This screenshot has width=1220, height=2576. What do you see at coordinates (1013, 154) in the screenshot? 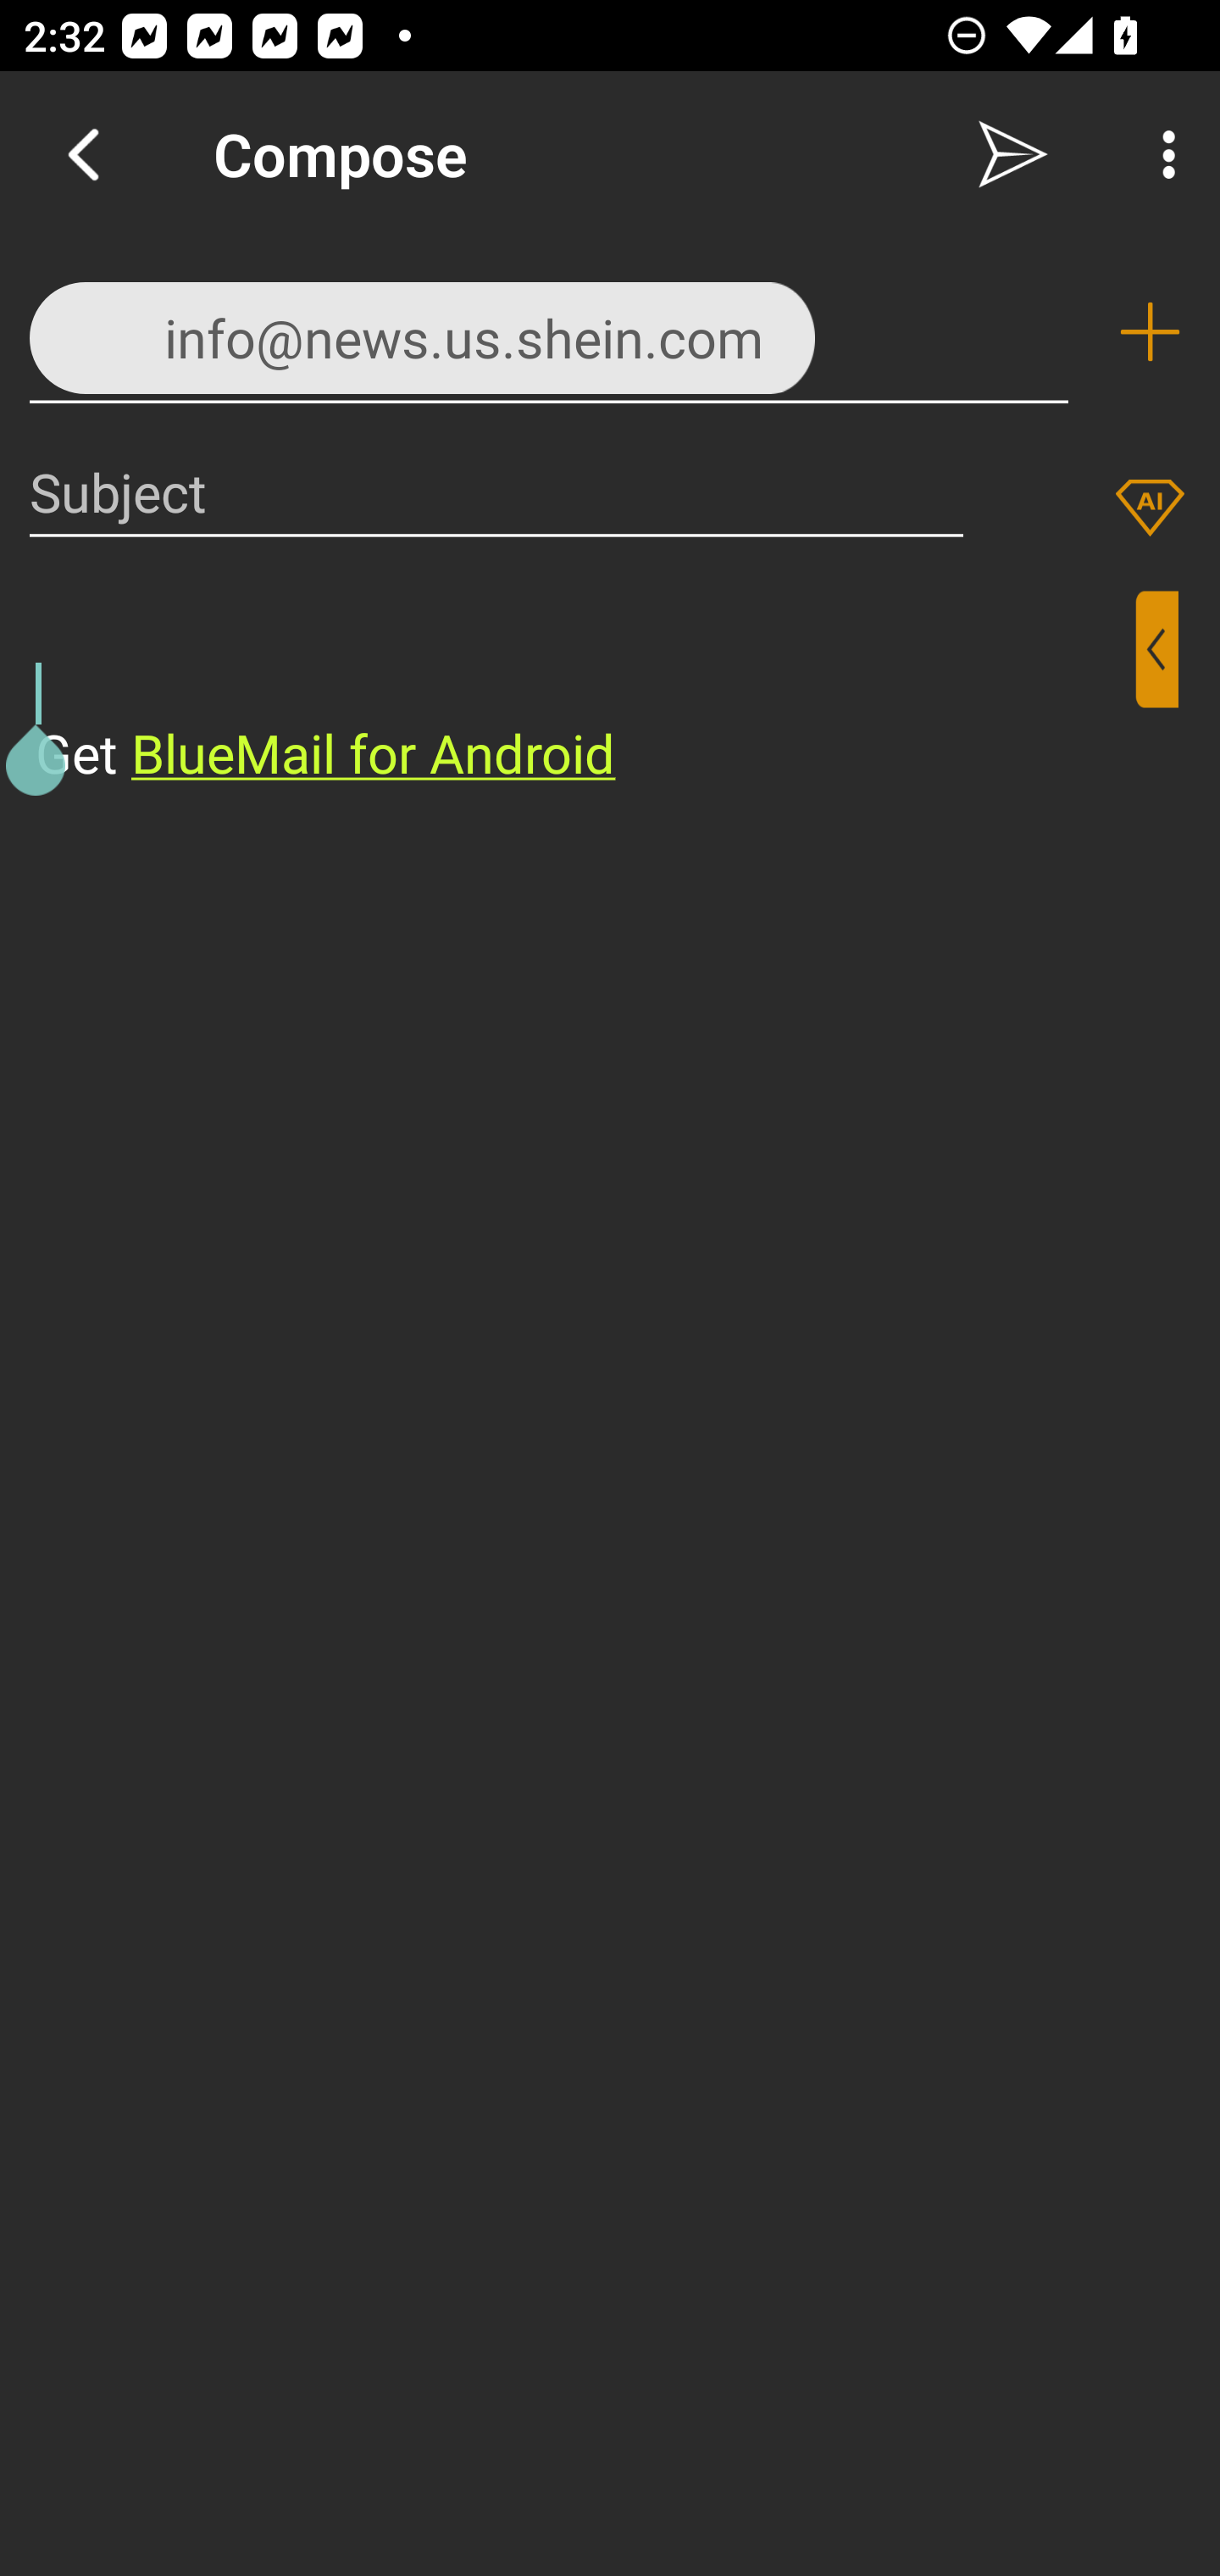
I see `Send` at bounding box center [1013, 154].